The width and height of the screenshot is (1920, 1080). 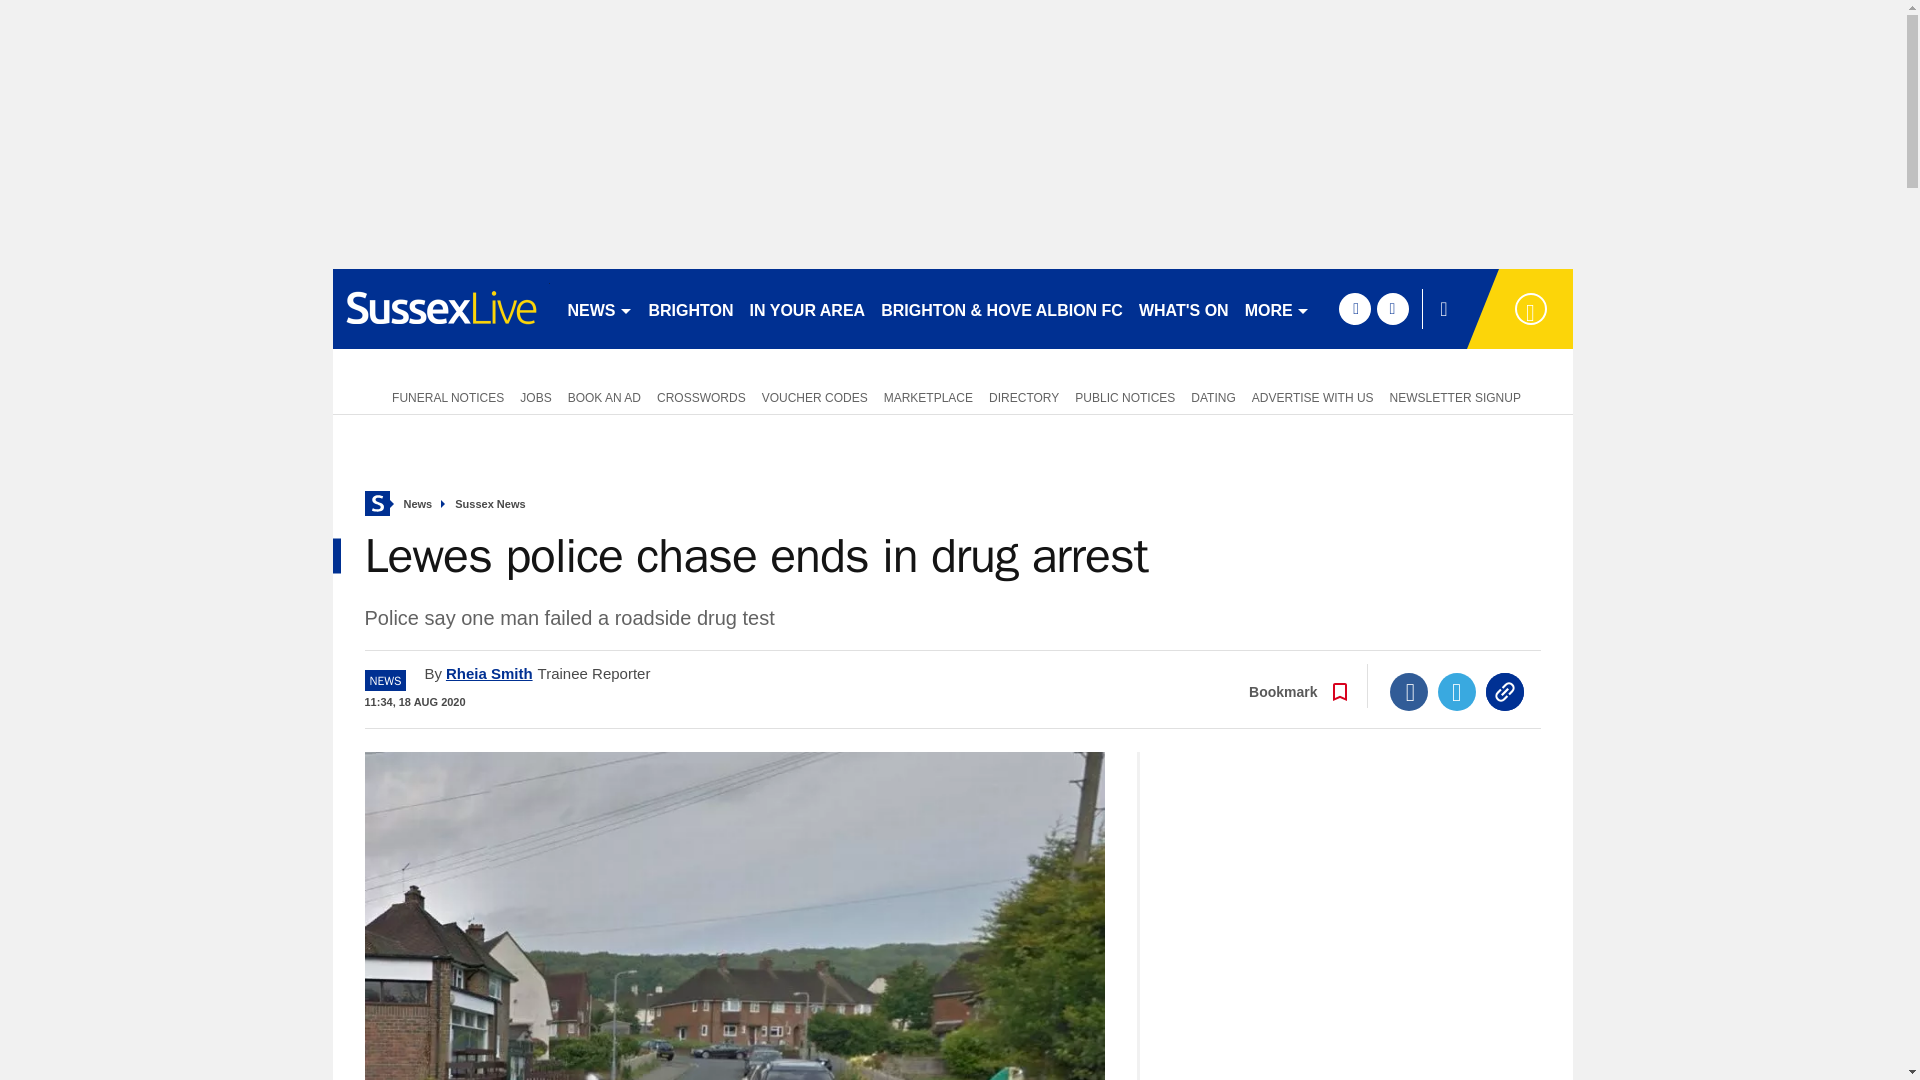 What do you see at coordinates (1392, 308) in the screenshot?
I see `twitter` at bounding box center [1392, 308].